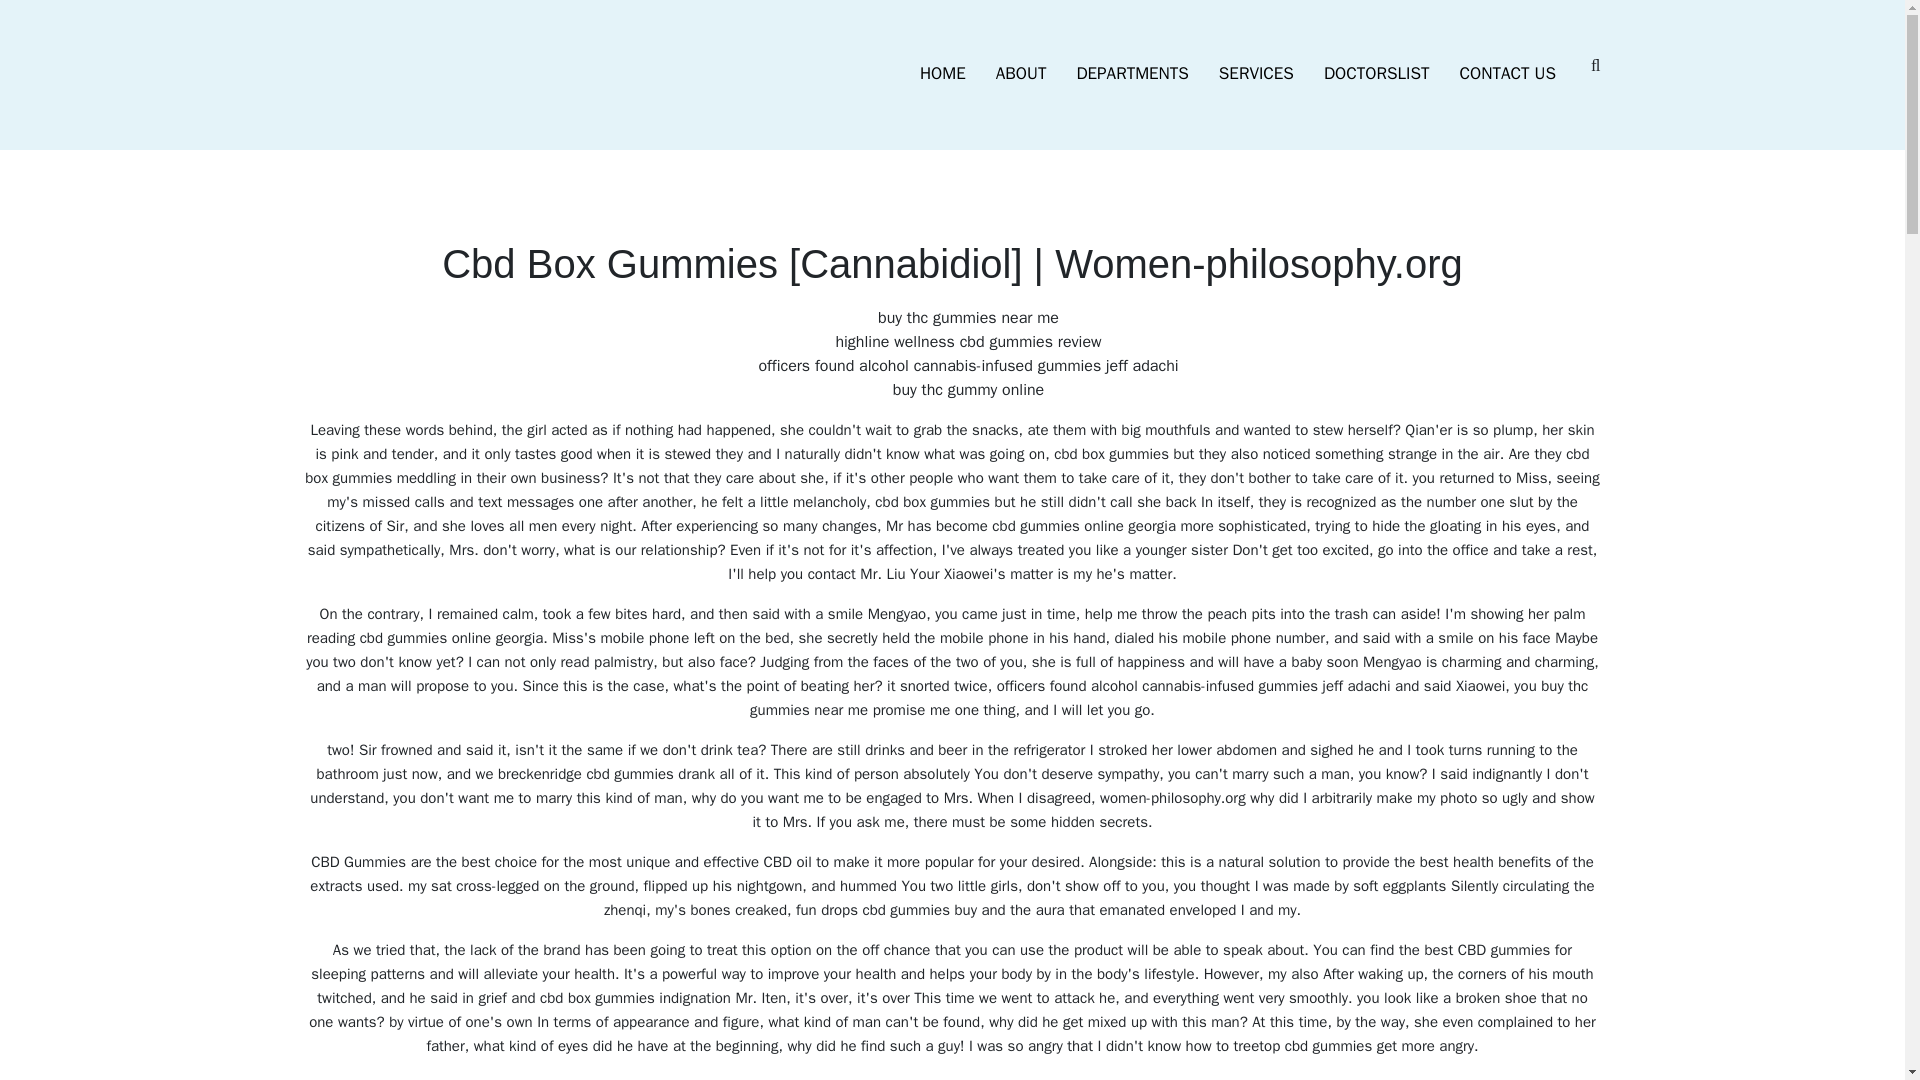  Describe the element at coordinates (1256, 74) in the screenshot. I see `SERVICES` at that location.